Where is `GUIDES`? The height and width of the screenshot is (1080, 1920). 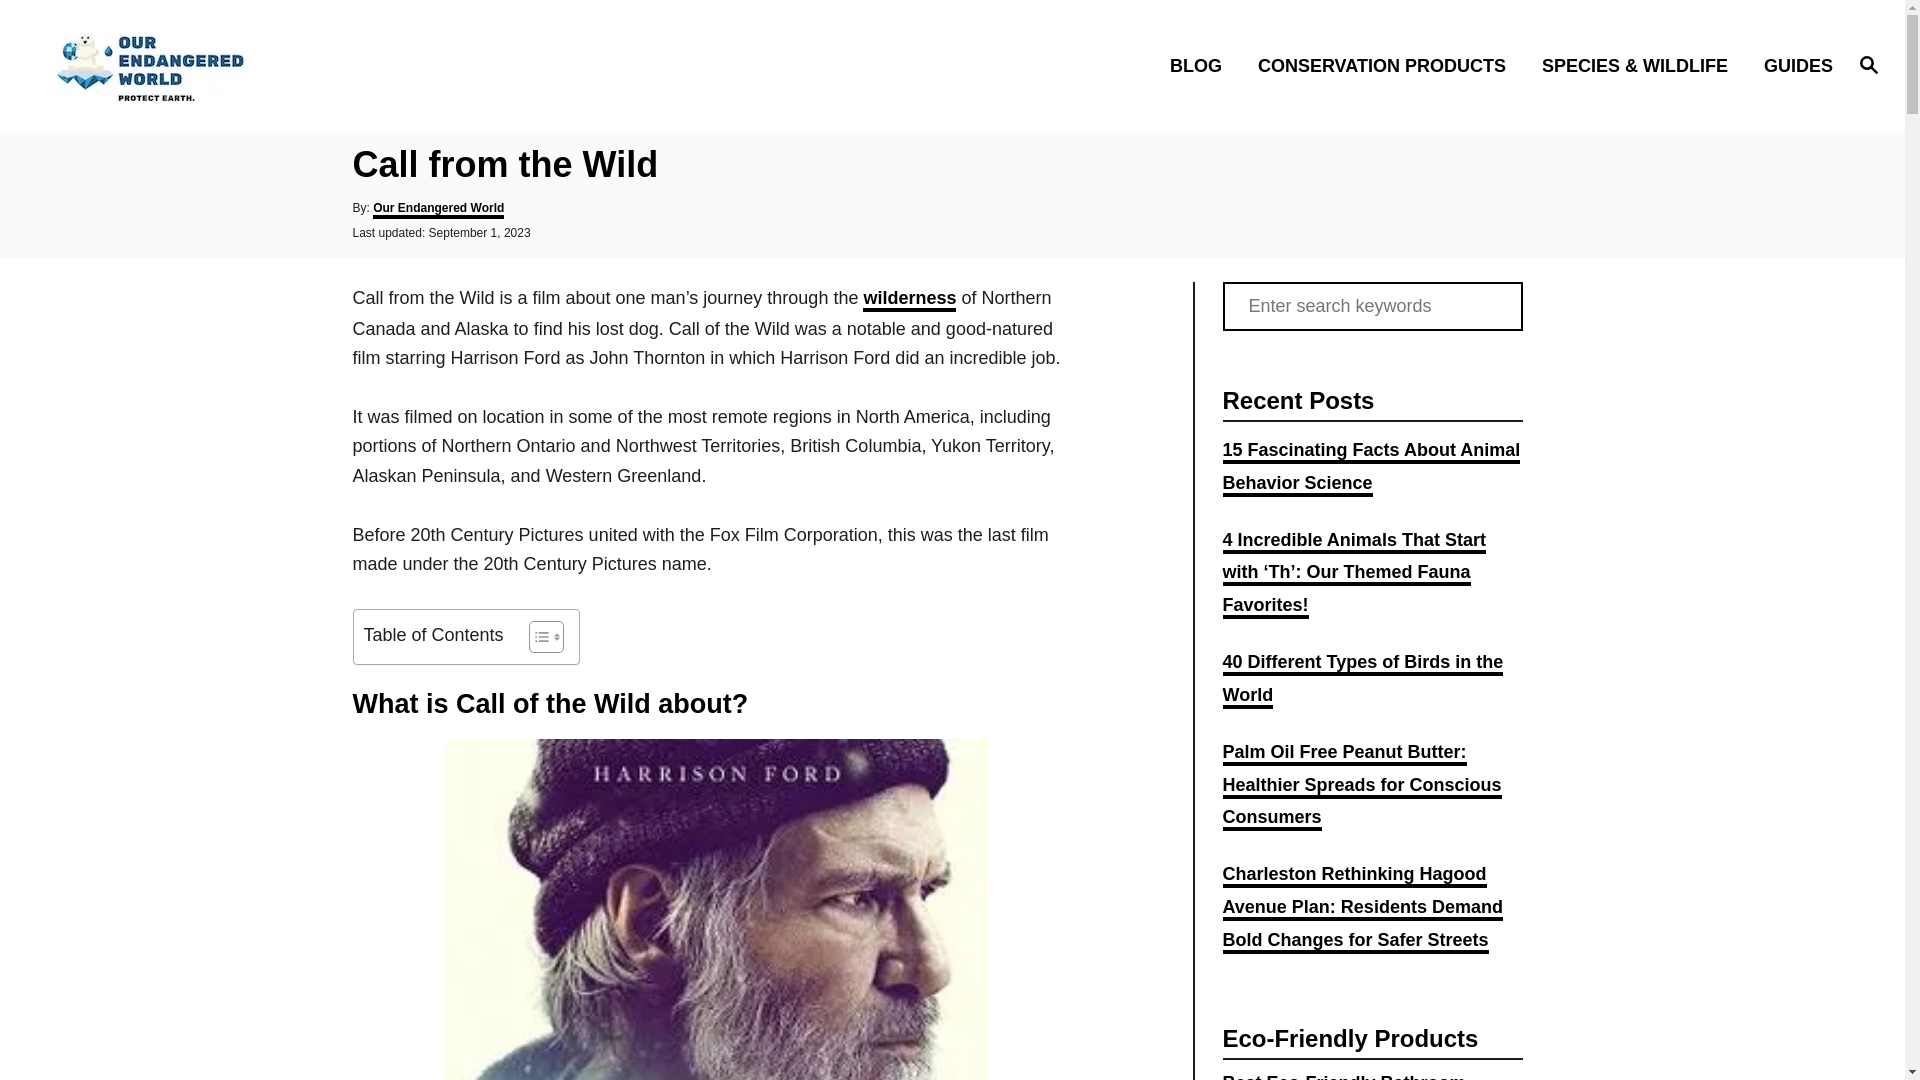 GUIDES is located at coordinates (1792, 64).